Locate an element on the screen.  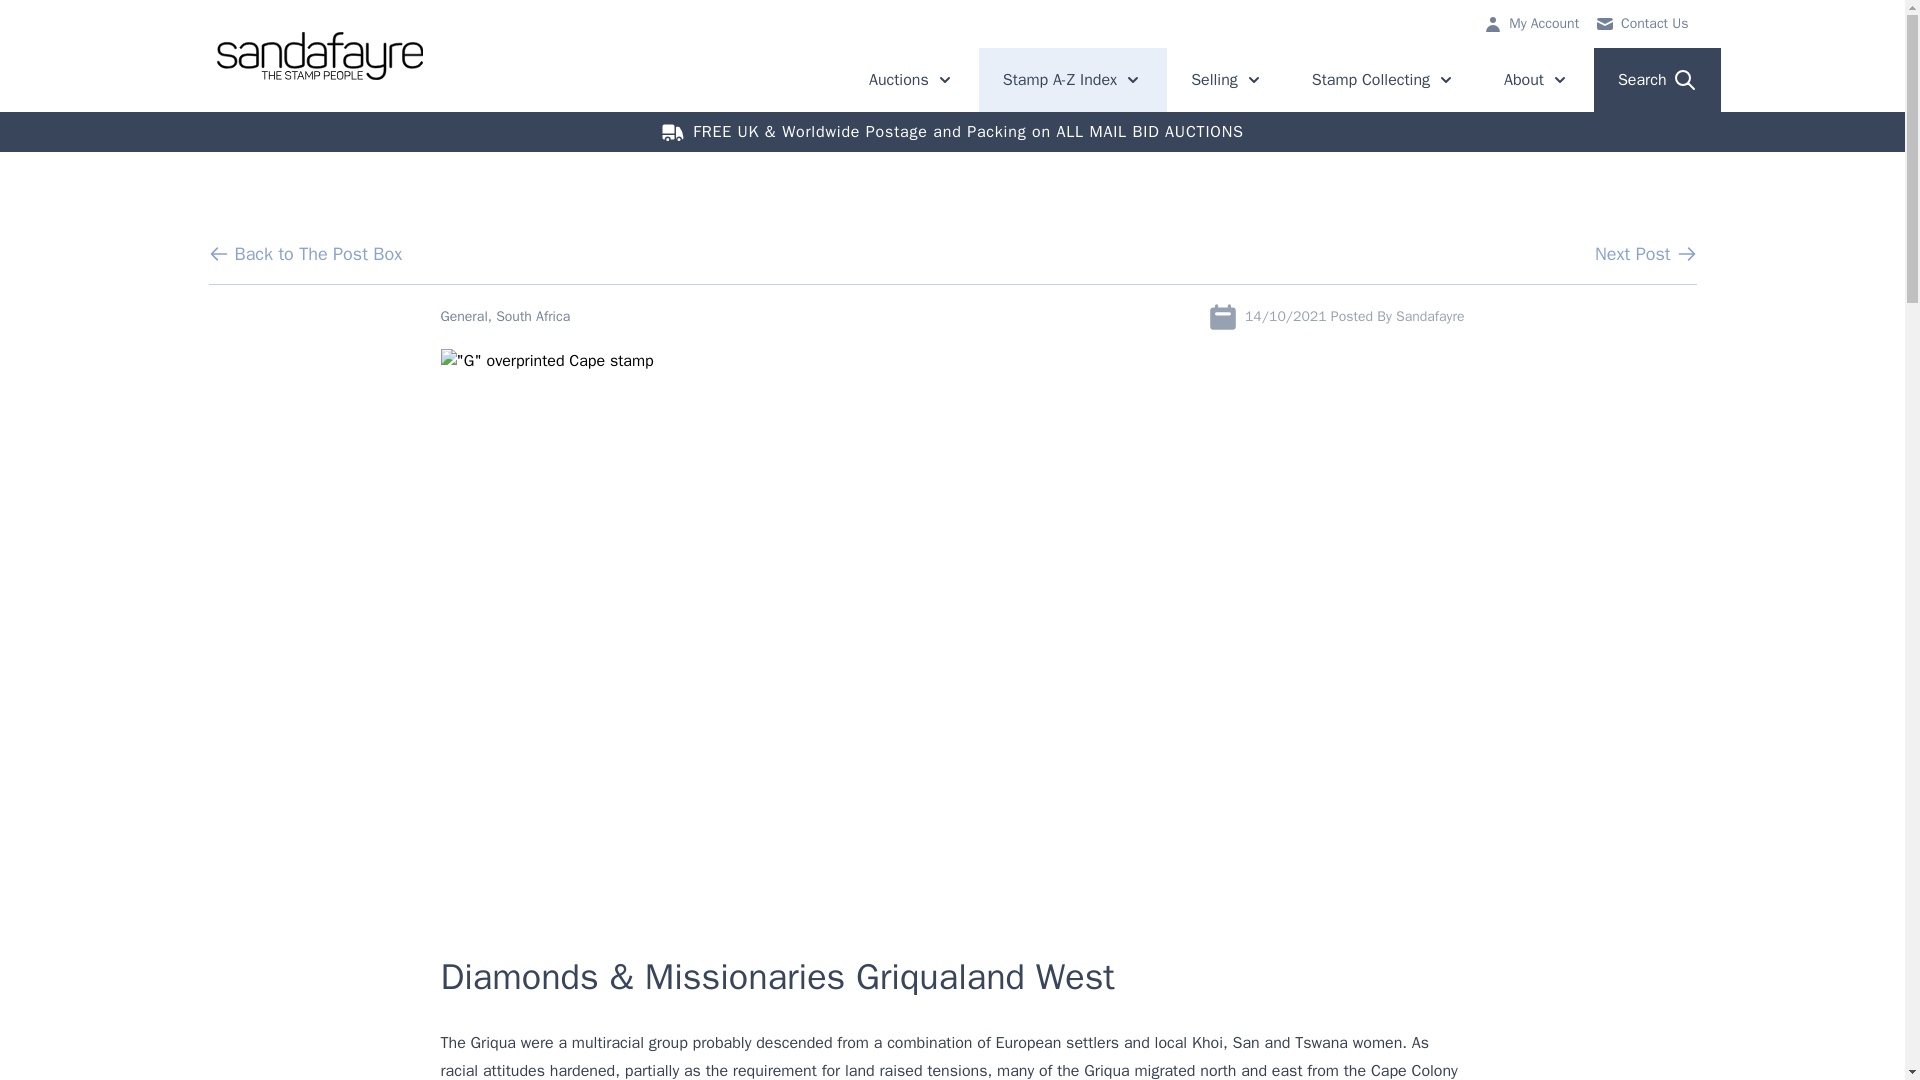
About is located at coordinates (1641, 24).